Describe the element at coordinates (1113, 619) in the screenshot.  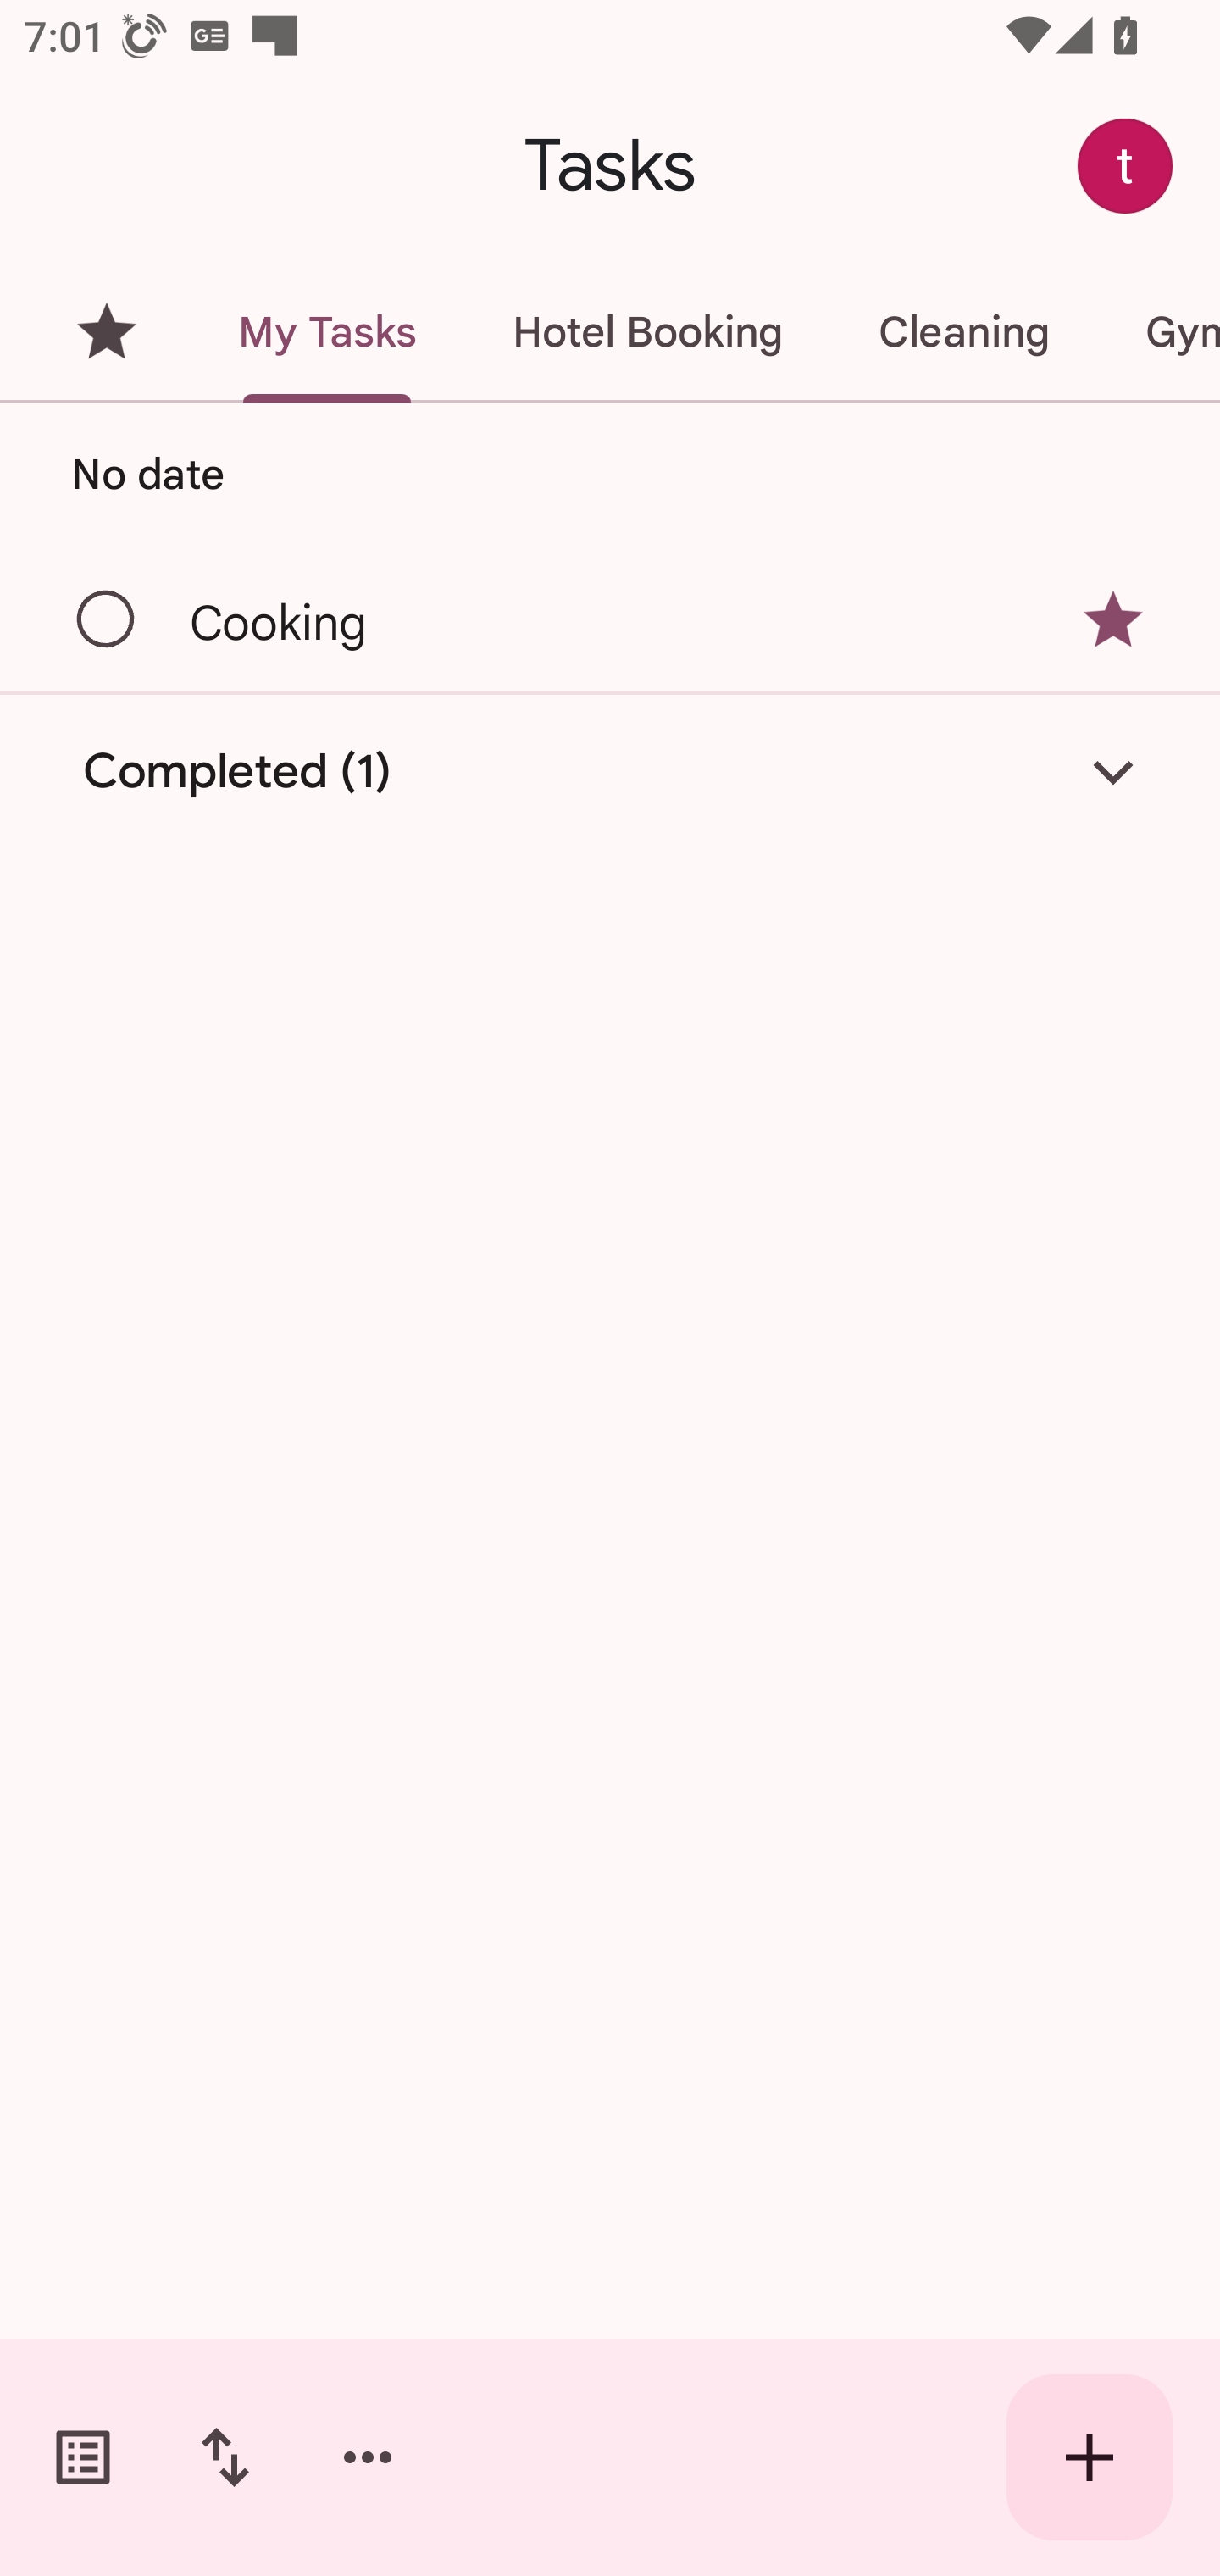
I see `Remove star` at that location.